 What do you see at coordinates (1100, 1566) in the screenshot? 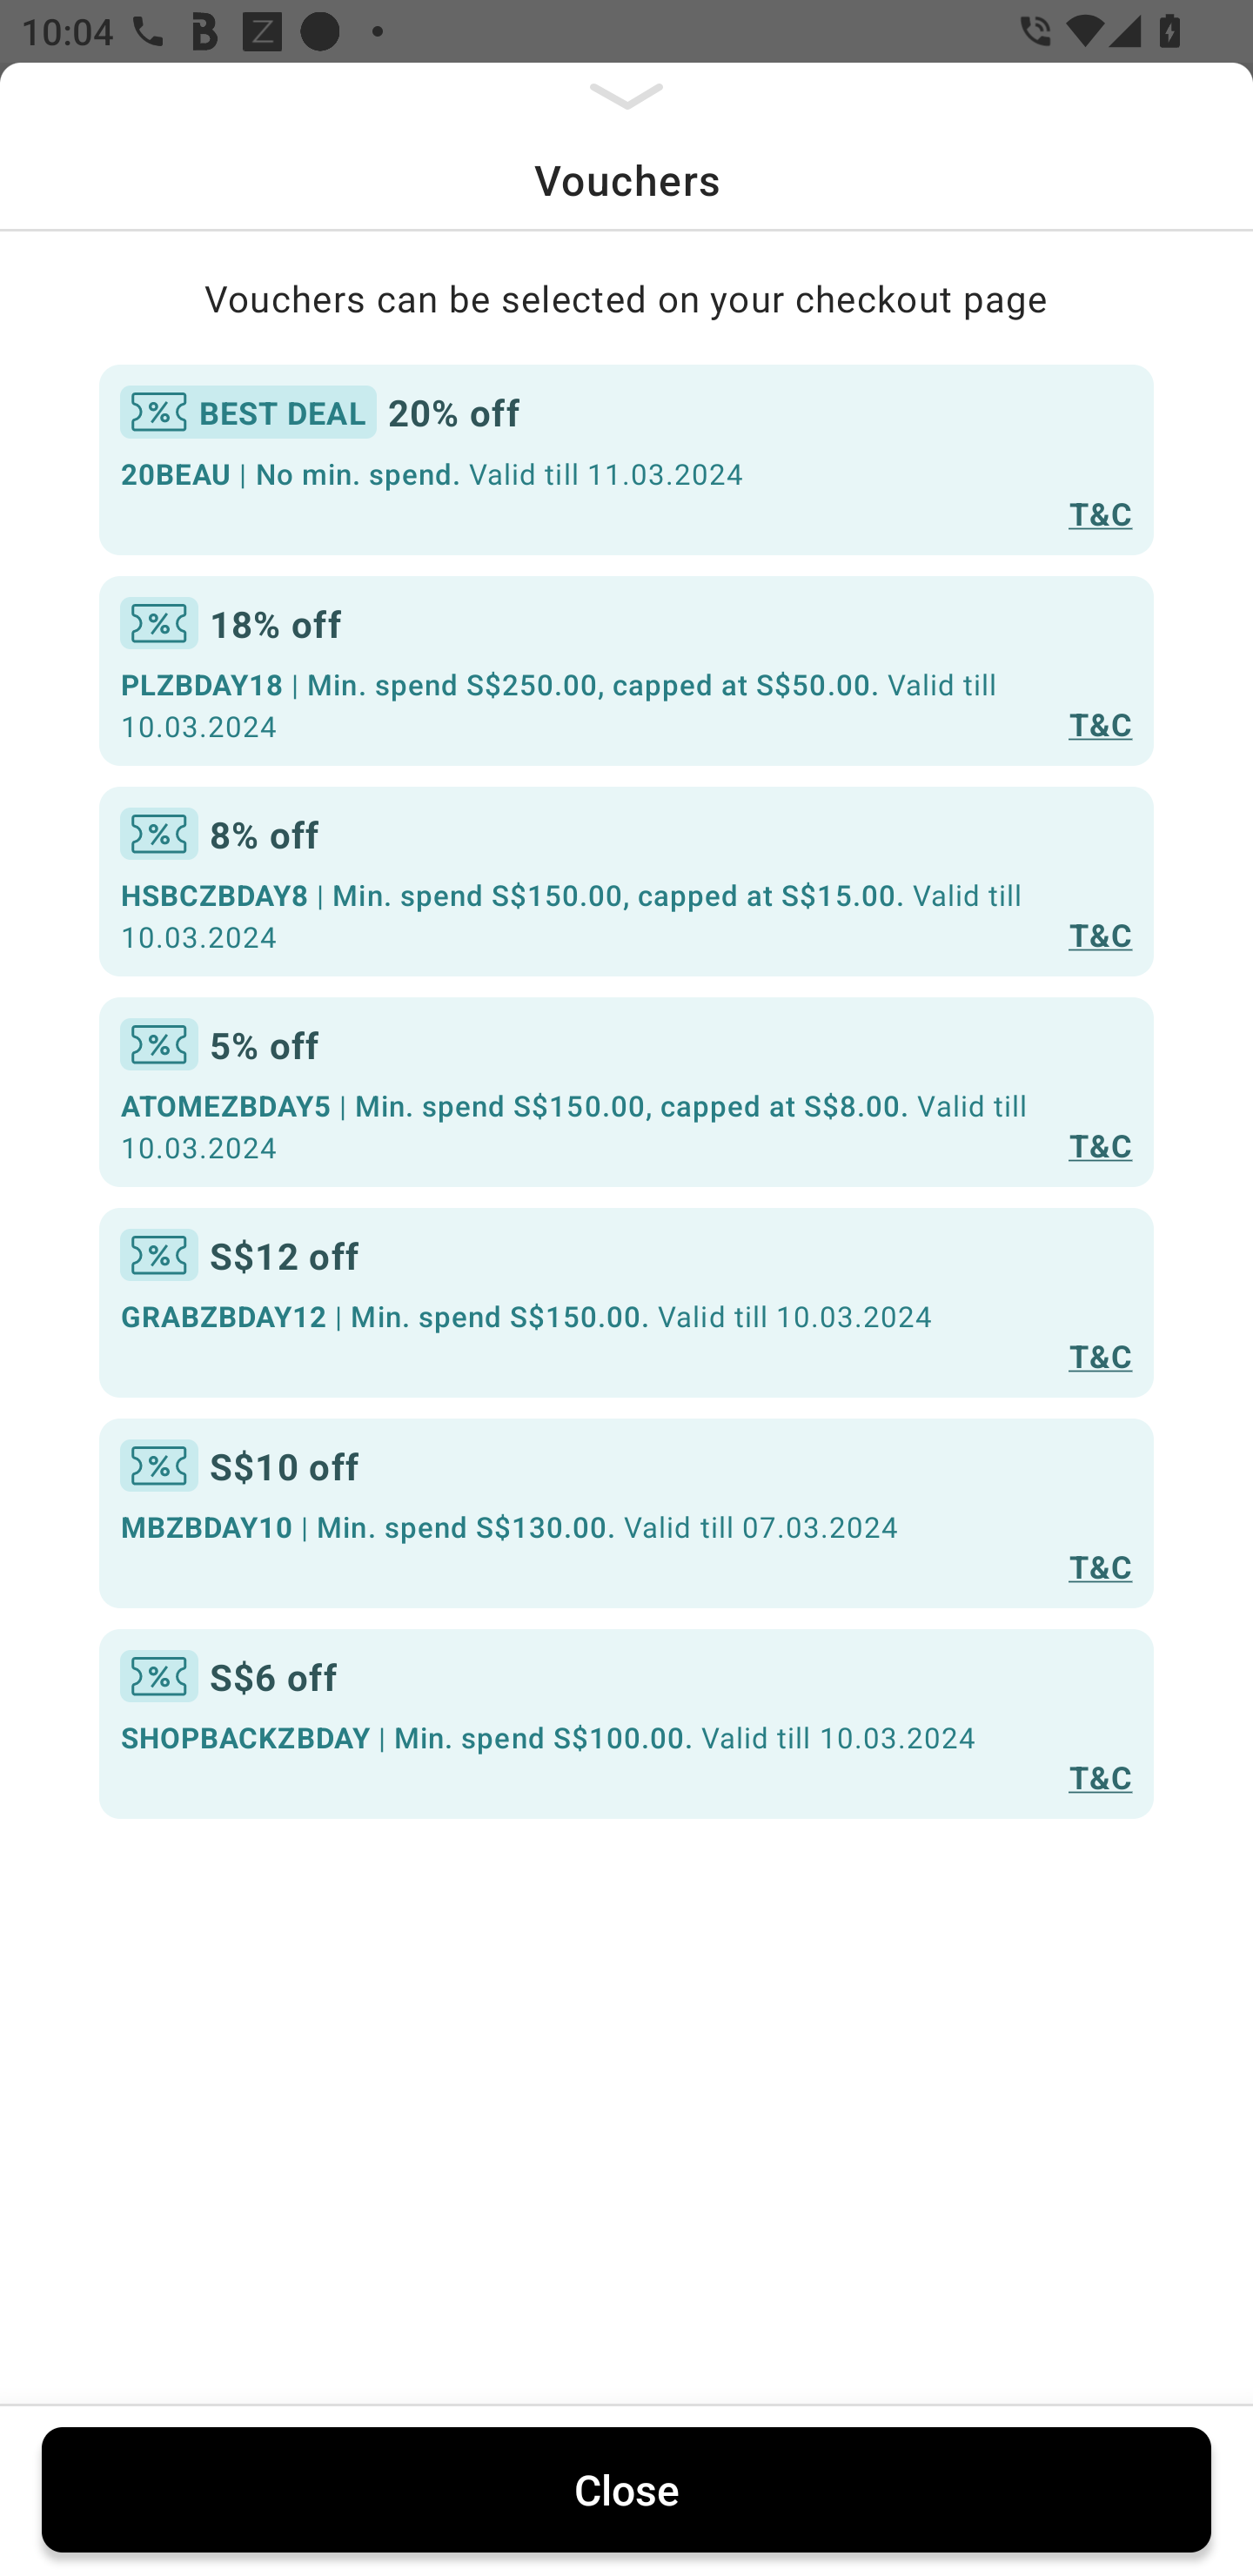
I see `T&C` at bounding box center [1100, 1566].